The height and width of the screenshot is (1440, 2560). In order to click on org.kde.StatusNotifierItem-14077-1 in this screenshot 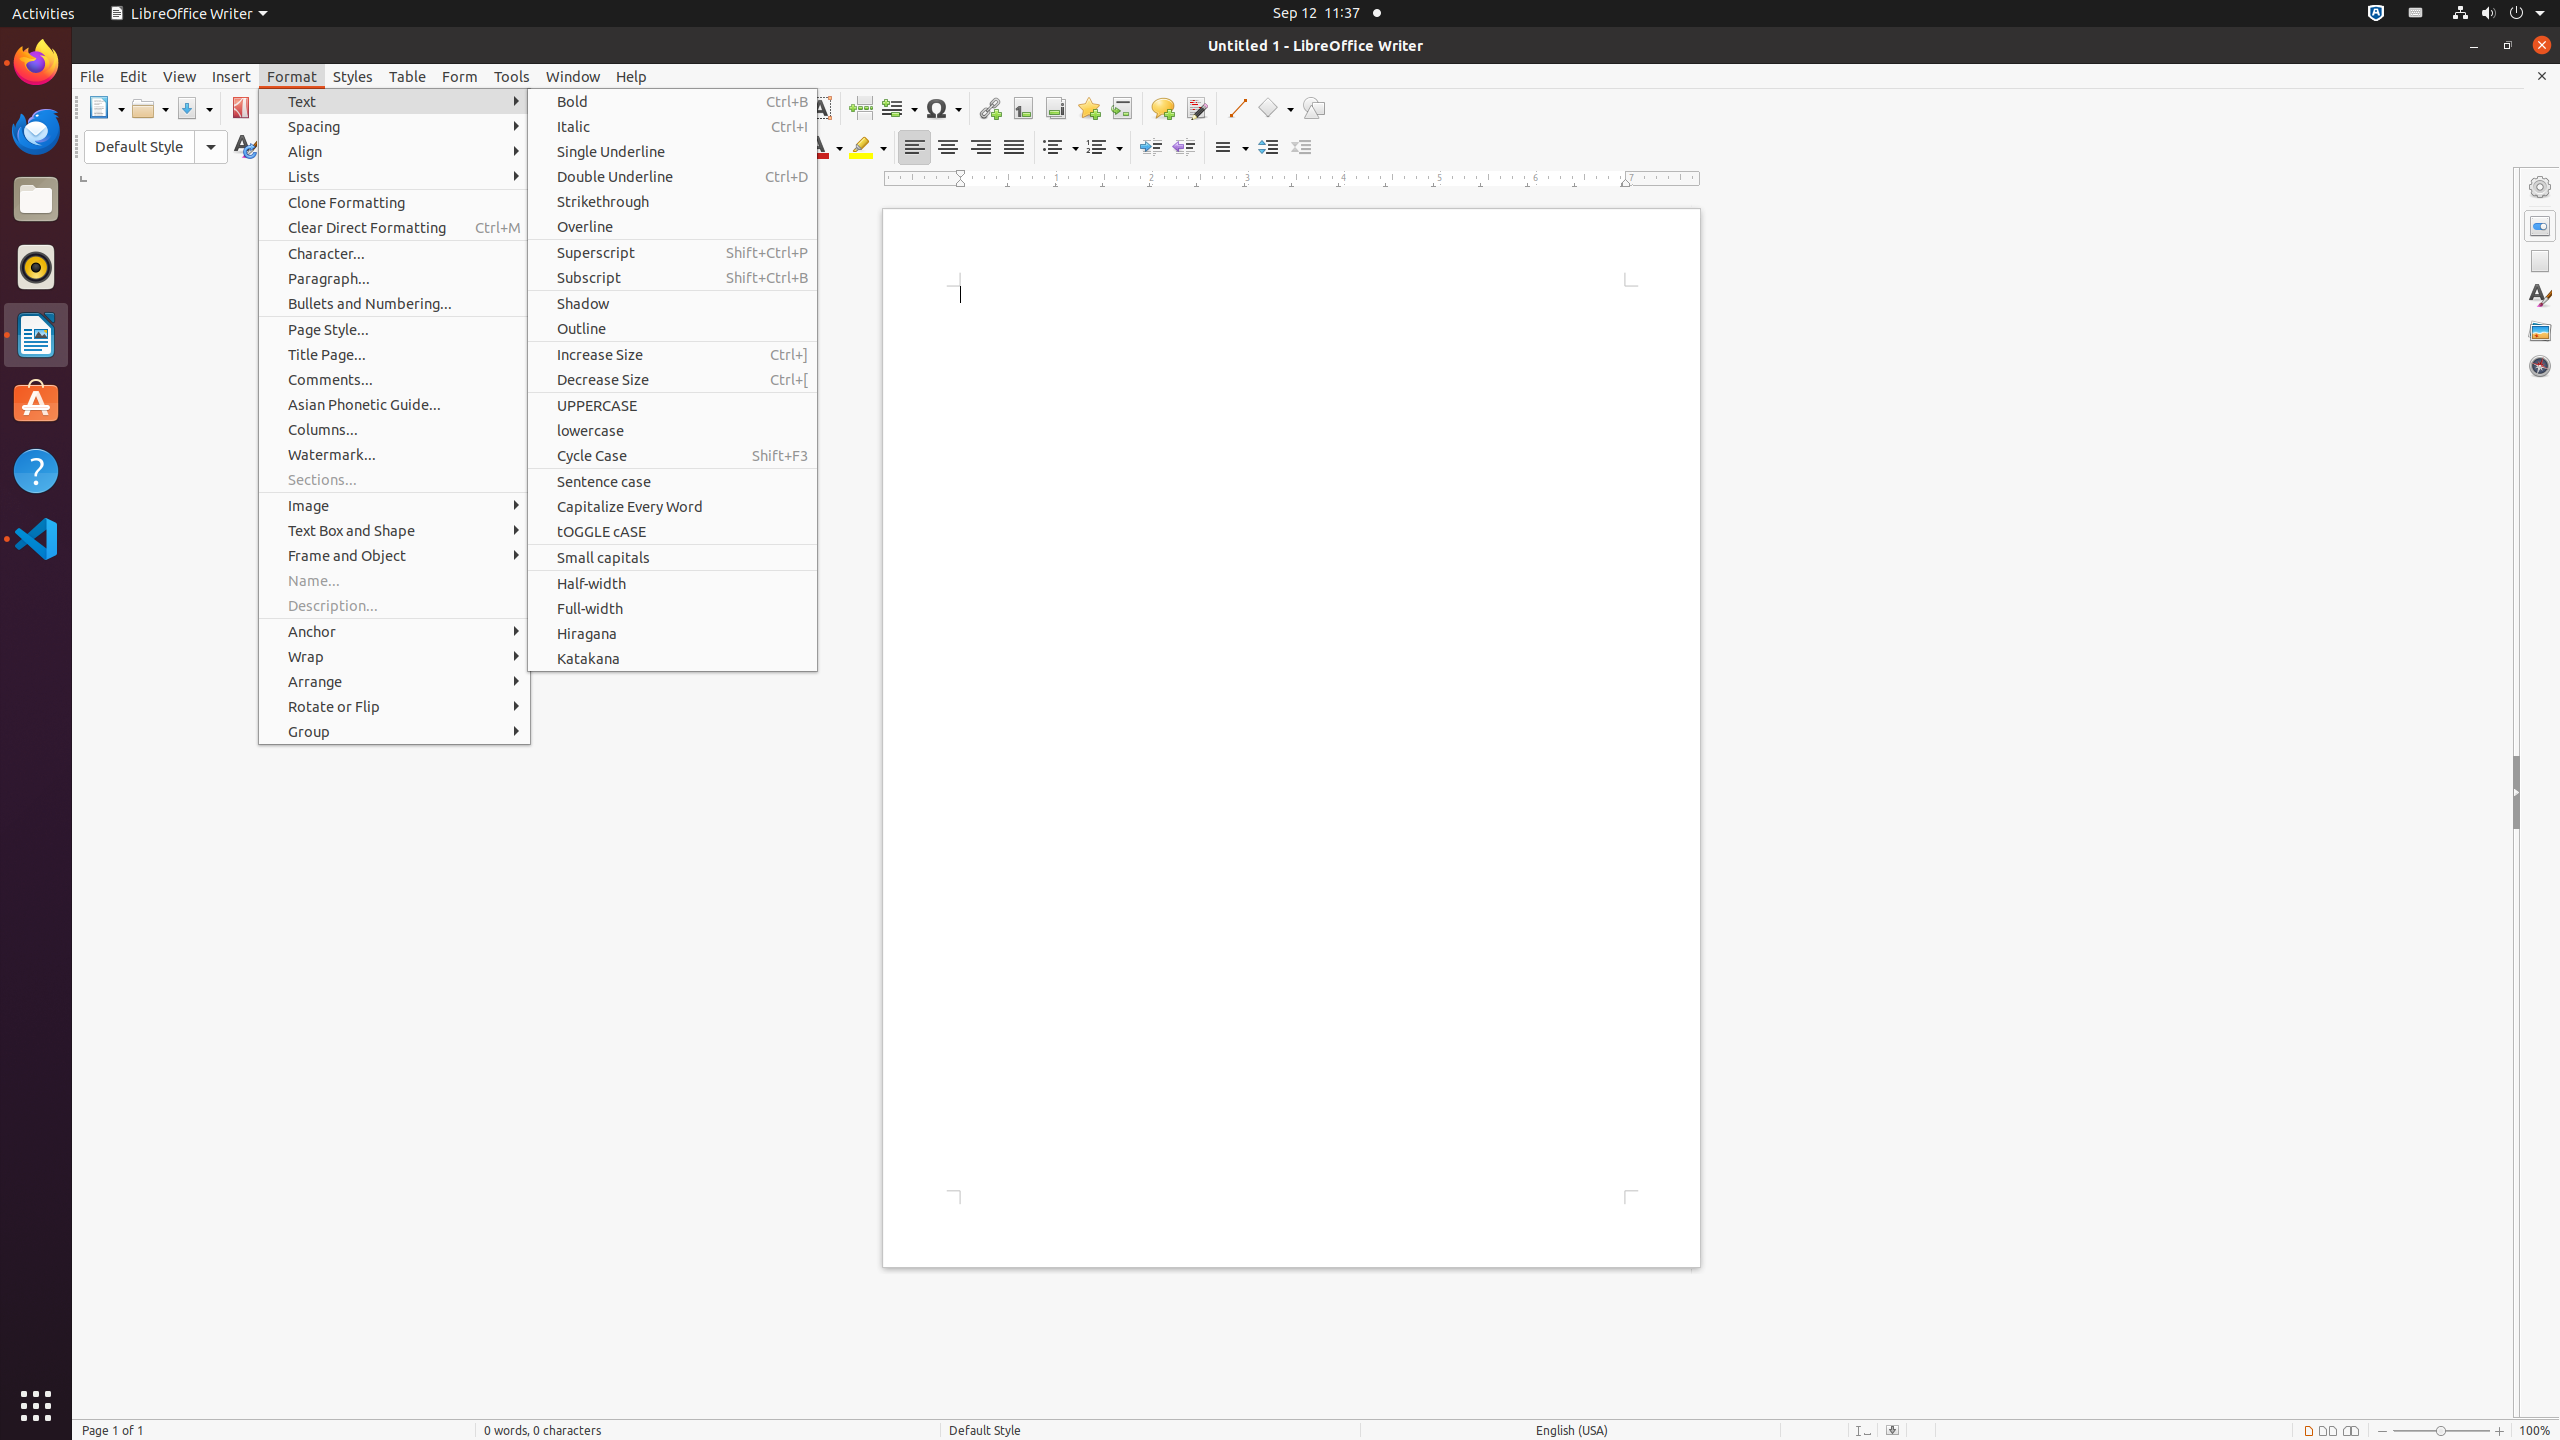, I will do `click(2416, 14)`.